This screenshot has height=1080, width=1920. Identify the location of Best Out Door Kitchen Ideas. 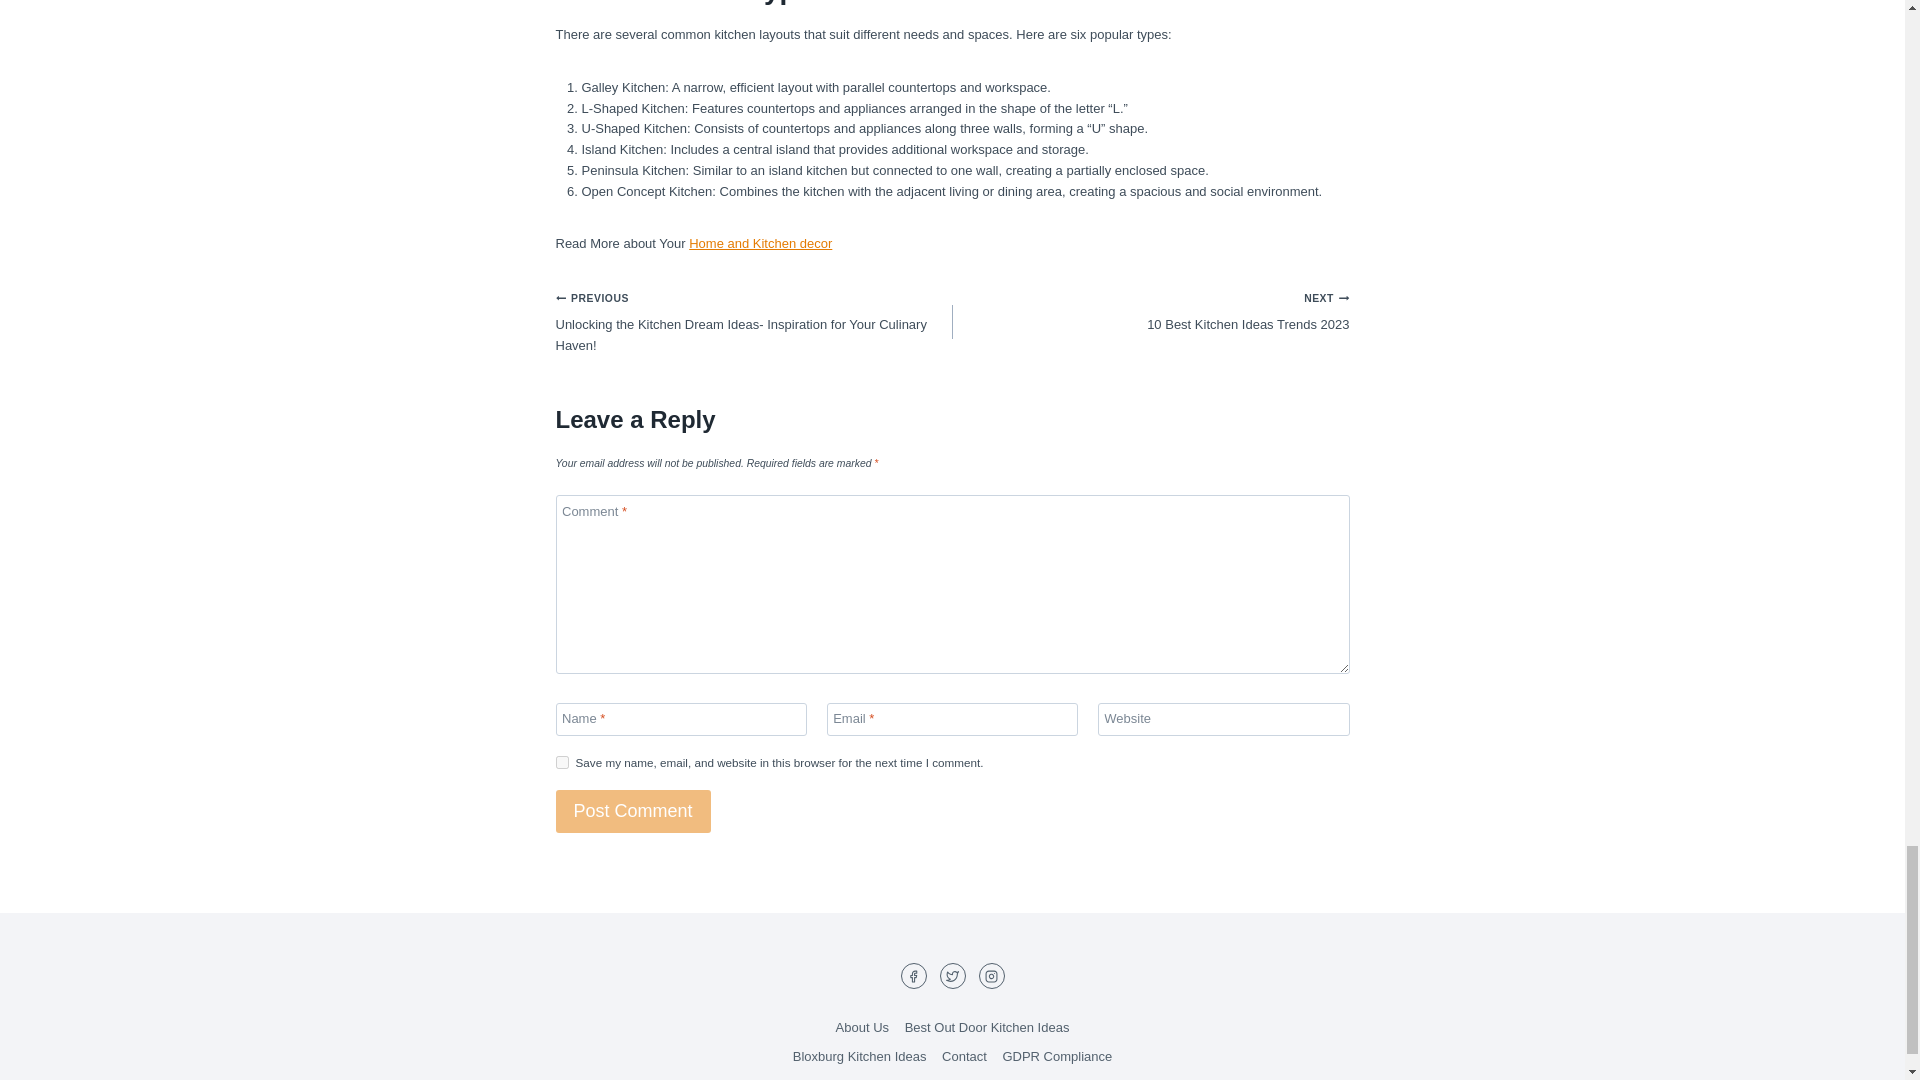
(1150, 312).